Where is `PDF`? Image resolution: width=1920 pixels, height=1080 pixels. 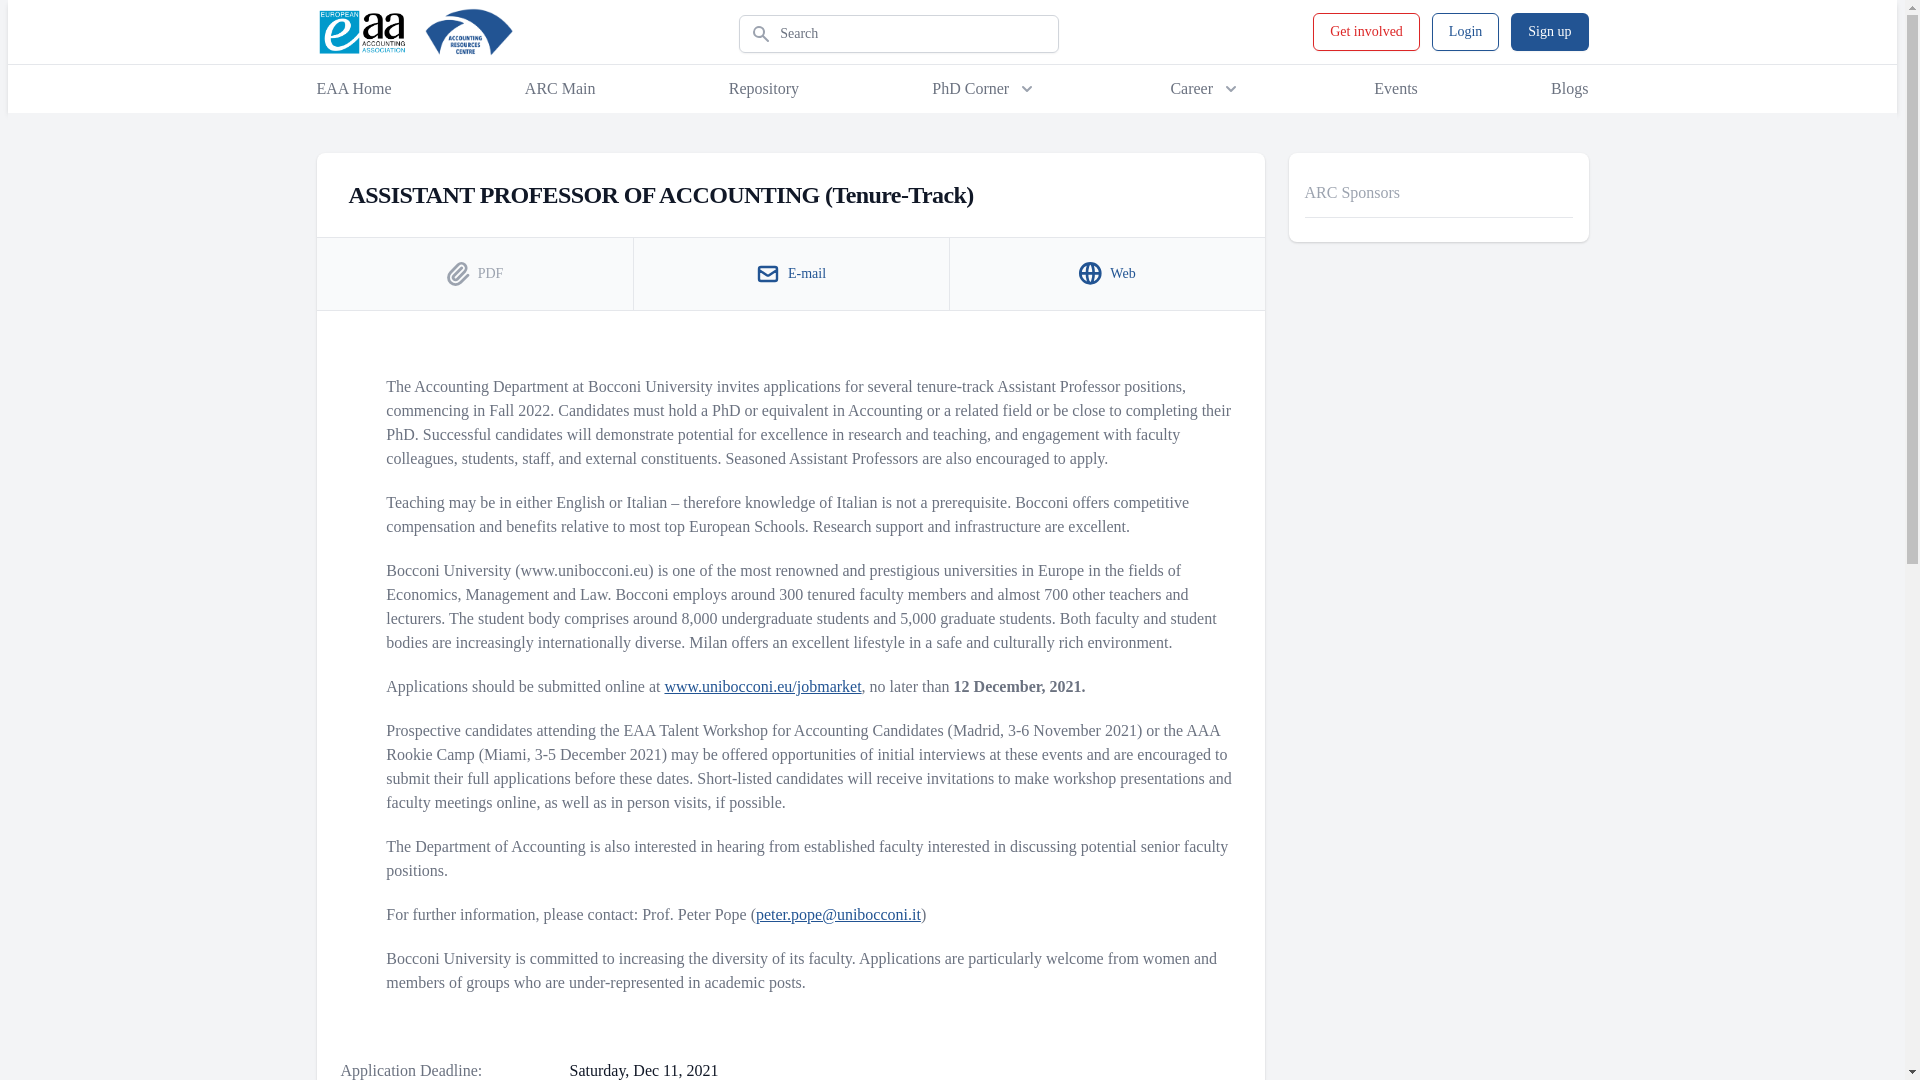
PDF is located at coordinates (474, 274).